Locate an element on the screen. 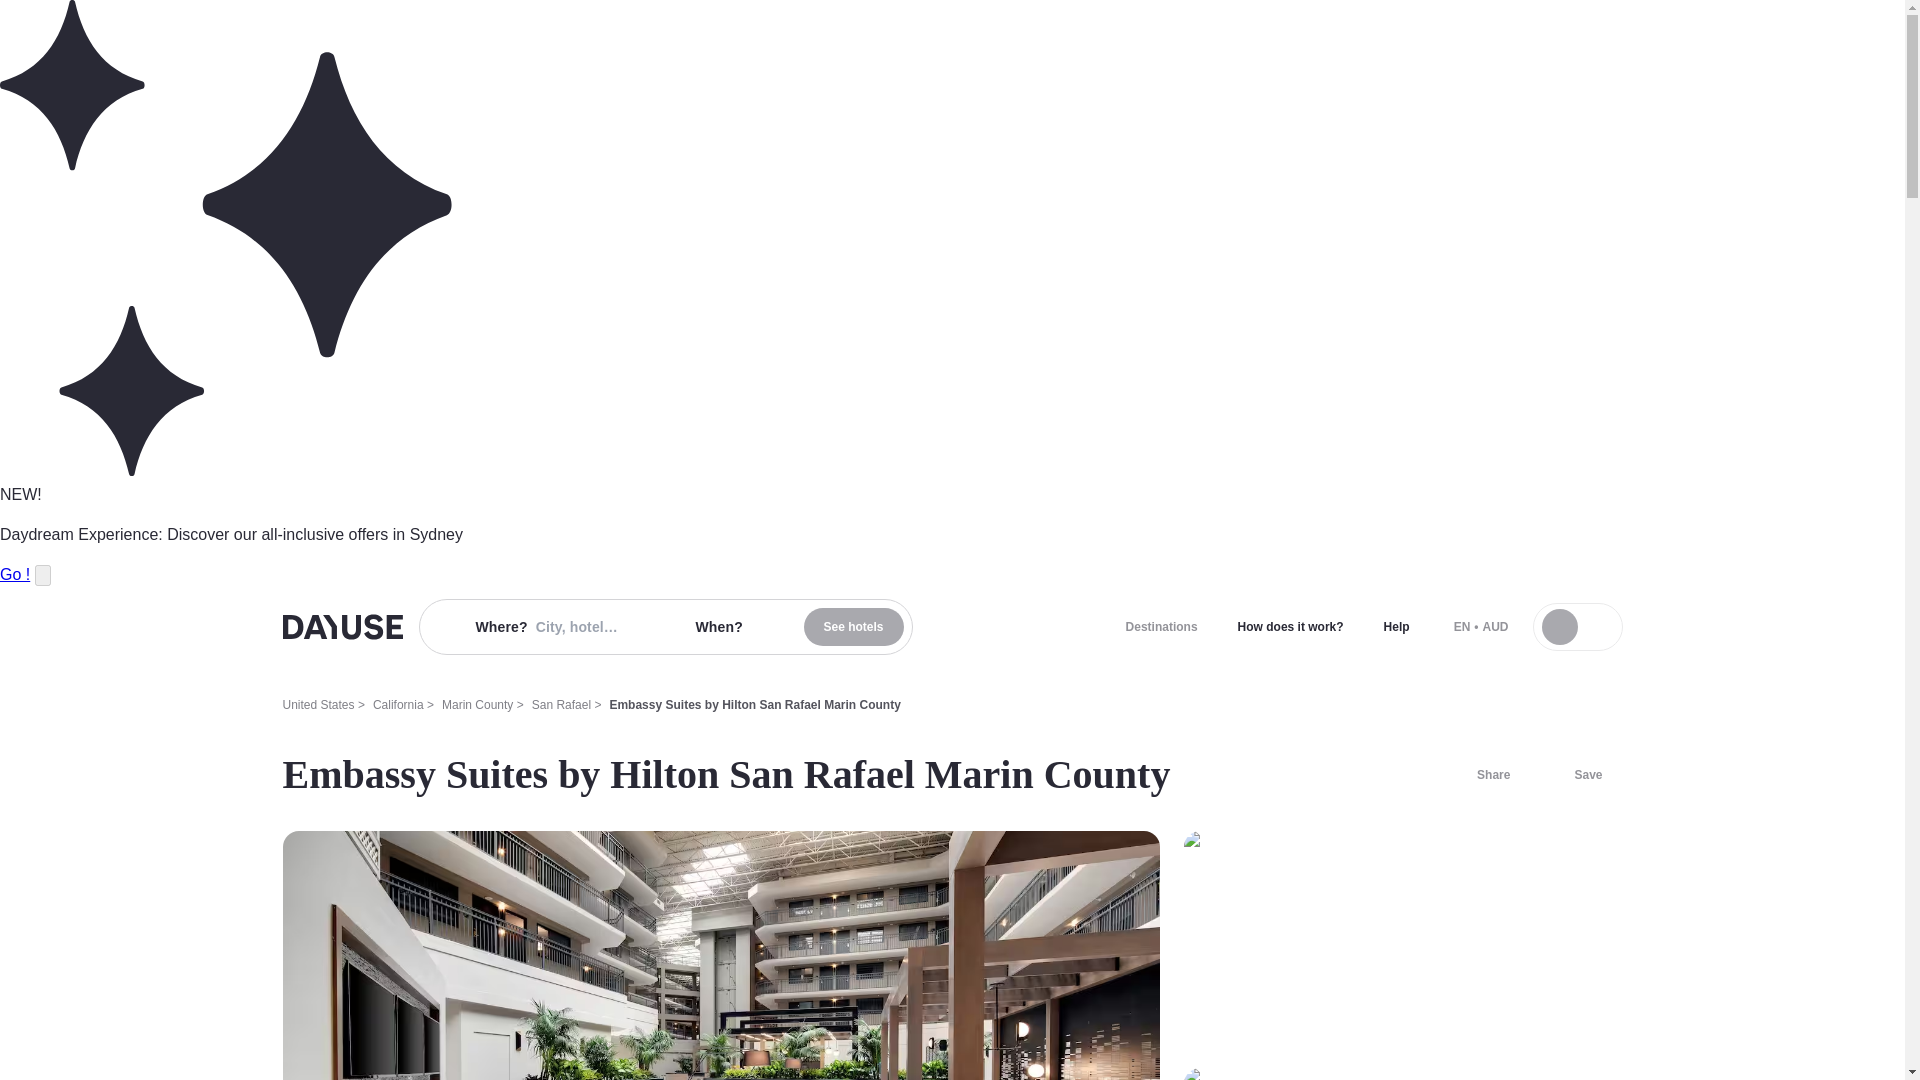 Image resolution: width=1920 pixels, height=1080 pixels. Save is located at coordinates (1576, 774).